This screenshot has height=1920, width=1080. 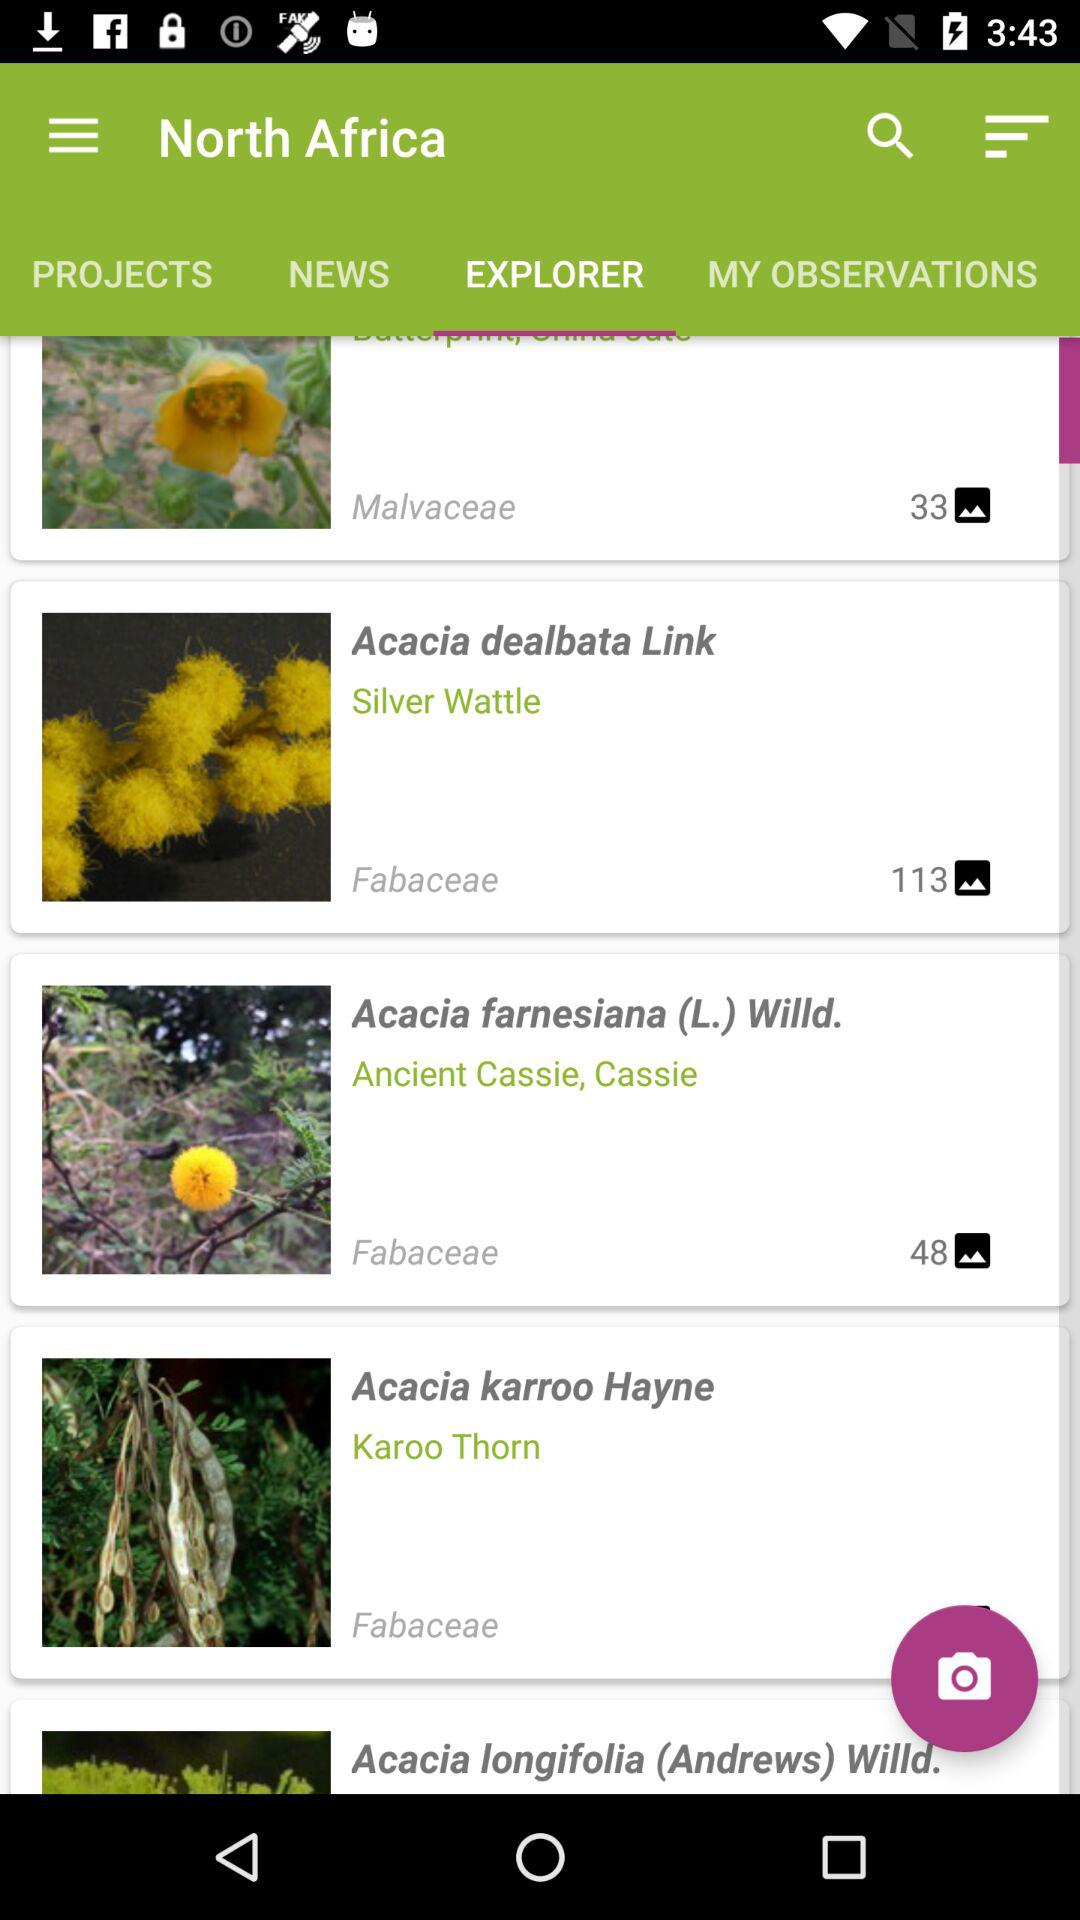 I want to click on open the icon above my observations icon, so click(x=1016, y=136).